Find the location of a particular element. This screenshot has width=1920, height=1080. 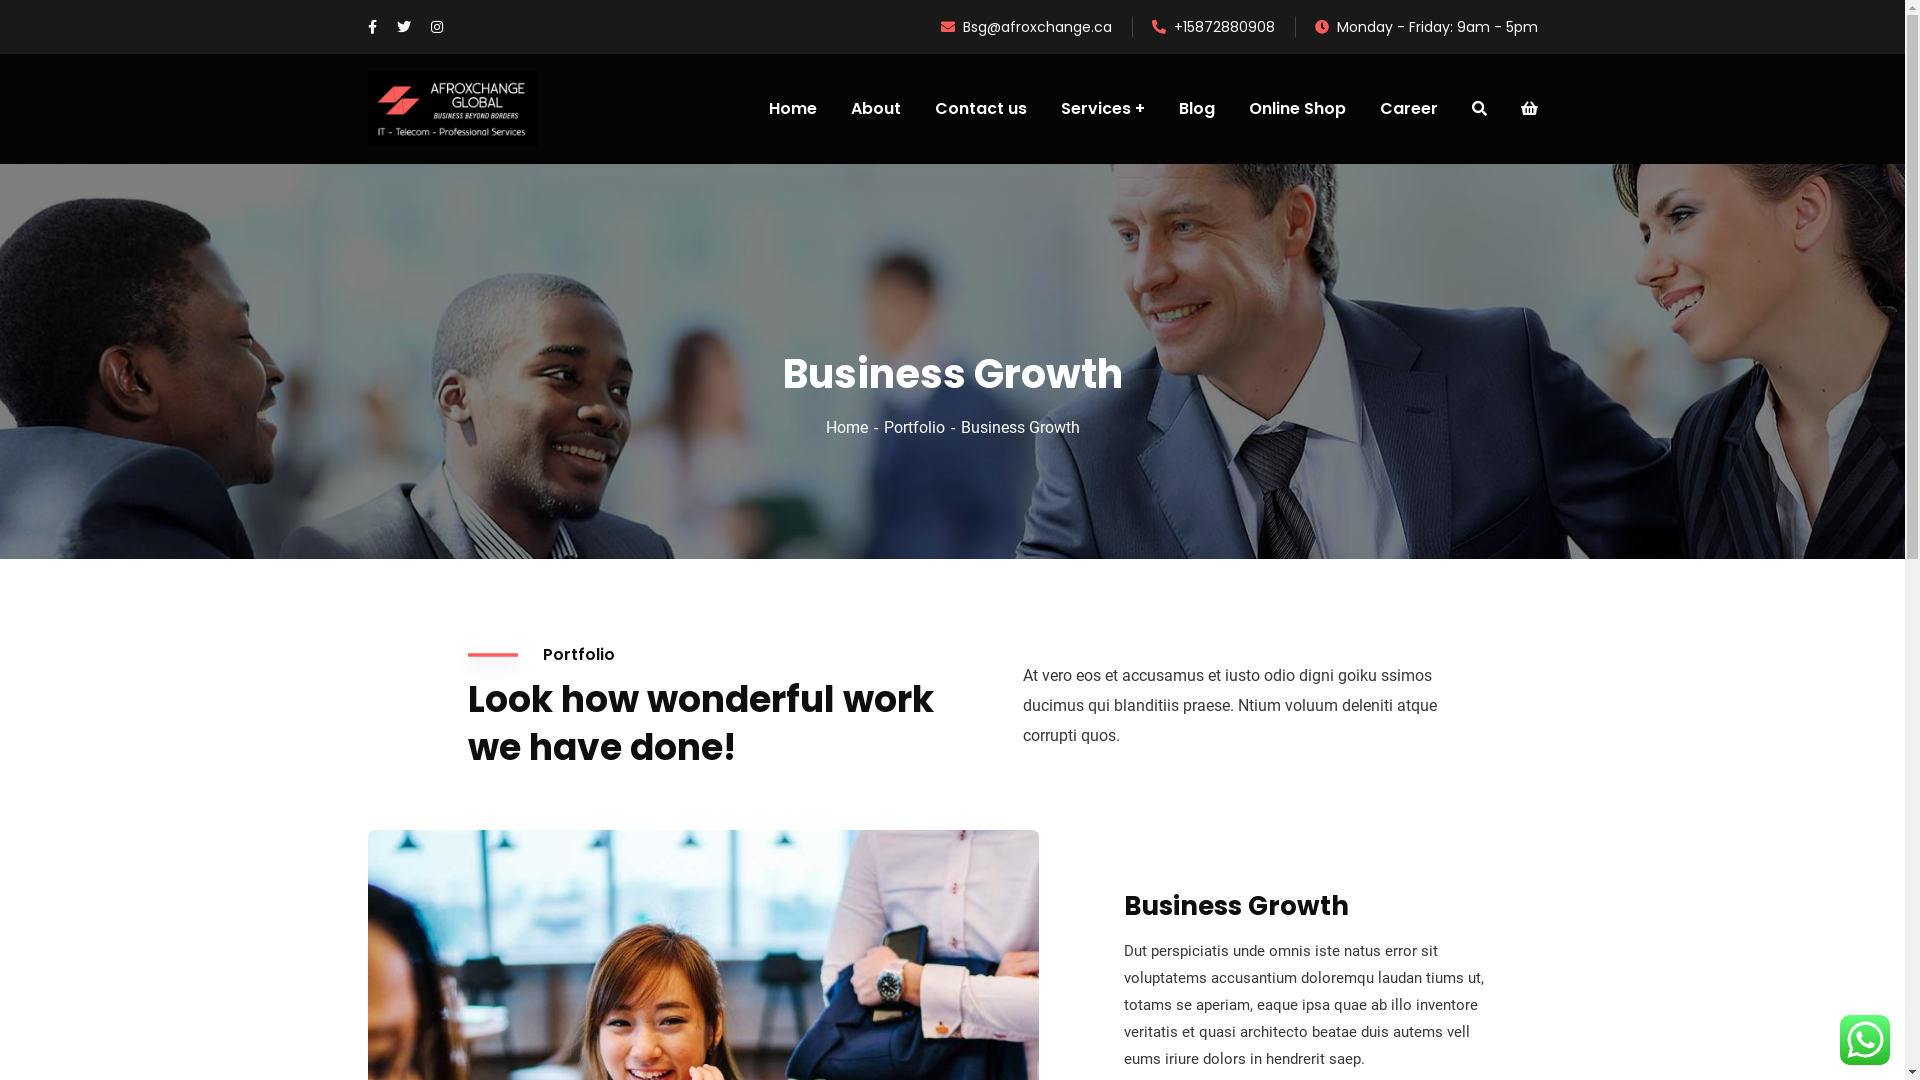

About is located at coordinates (870, 799).